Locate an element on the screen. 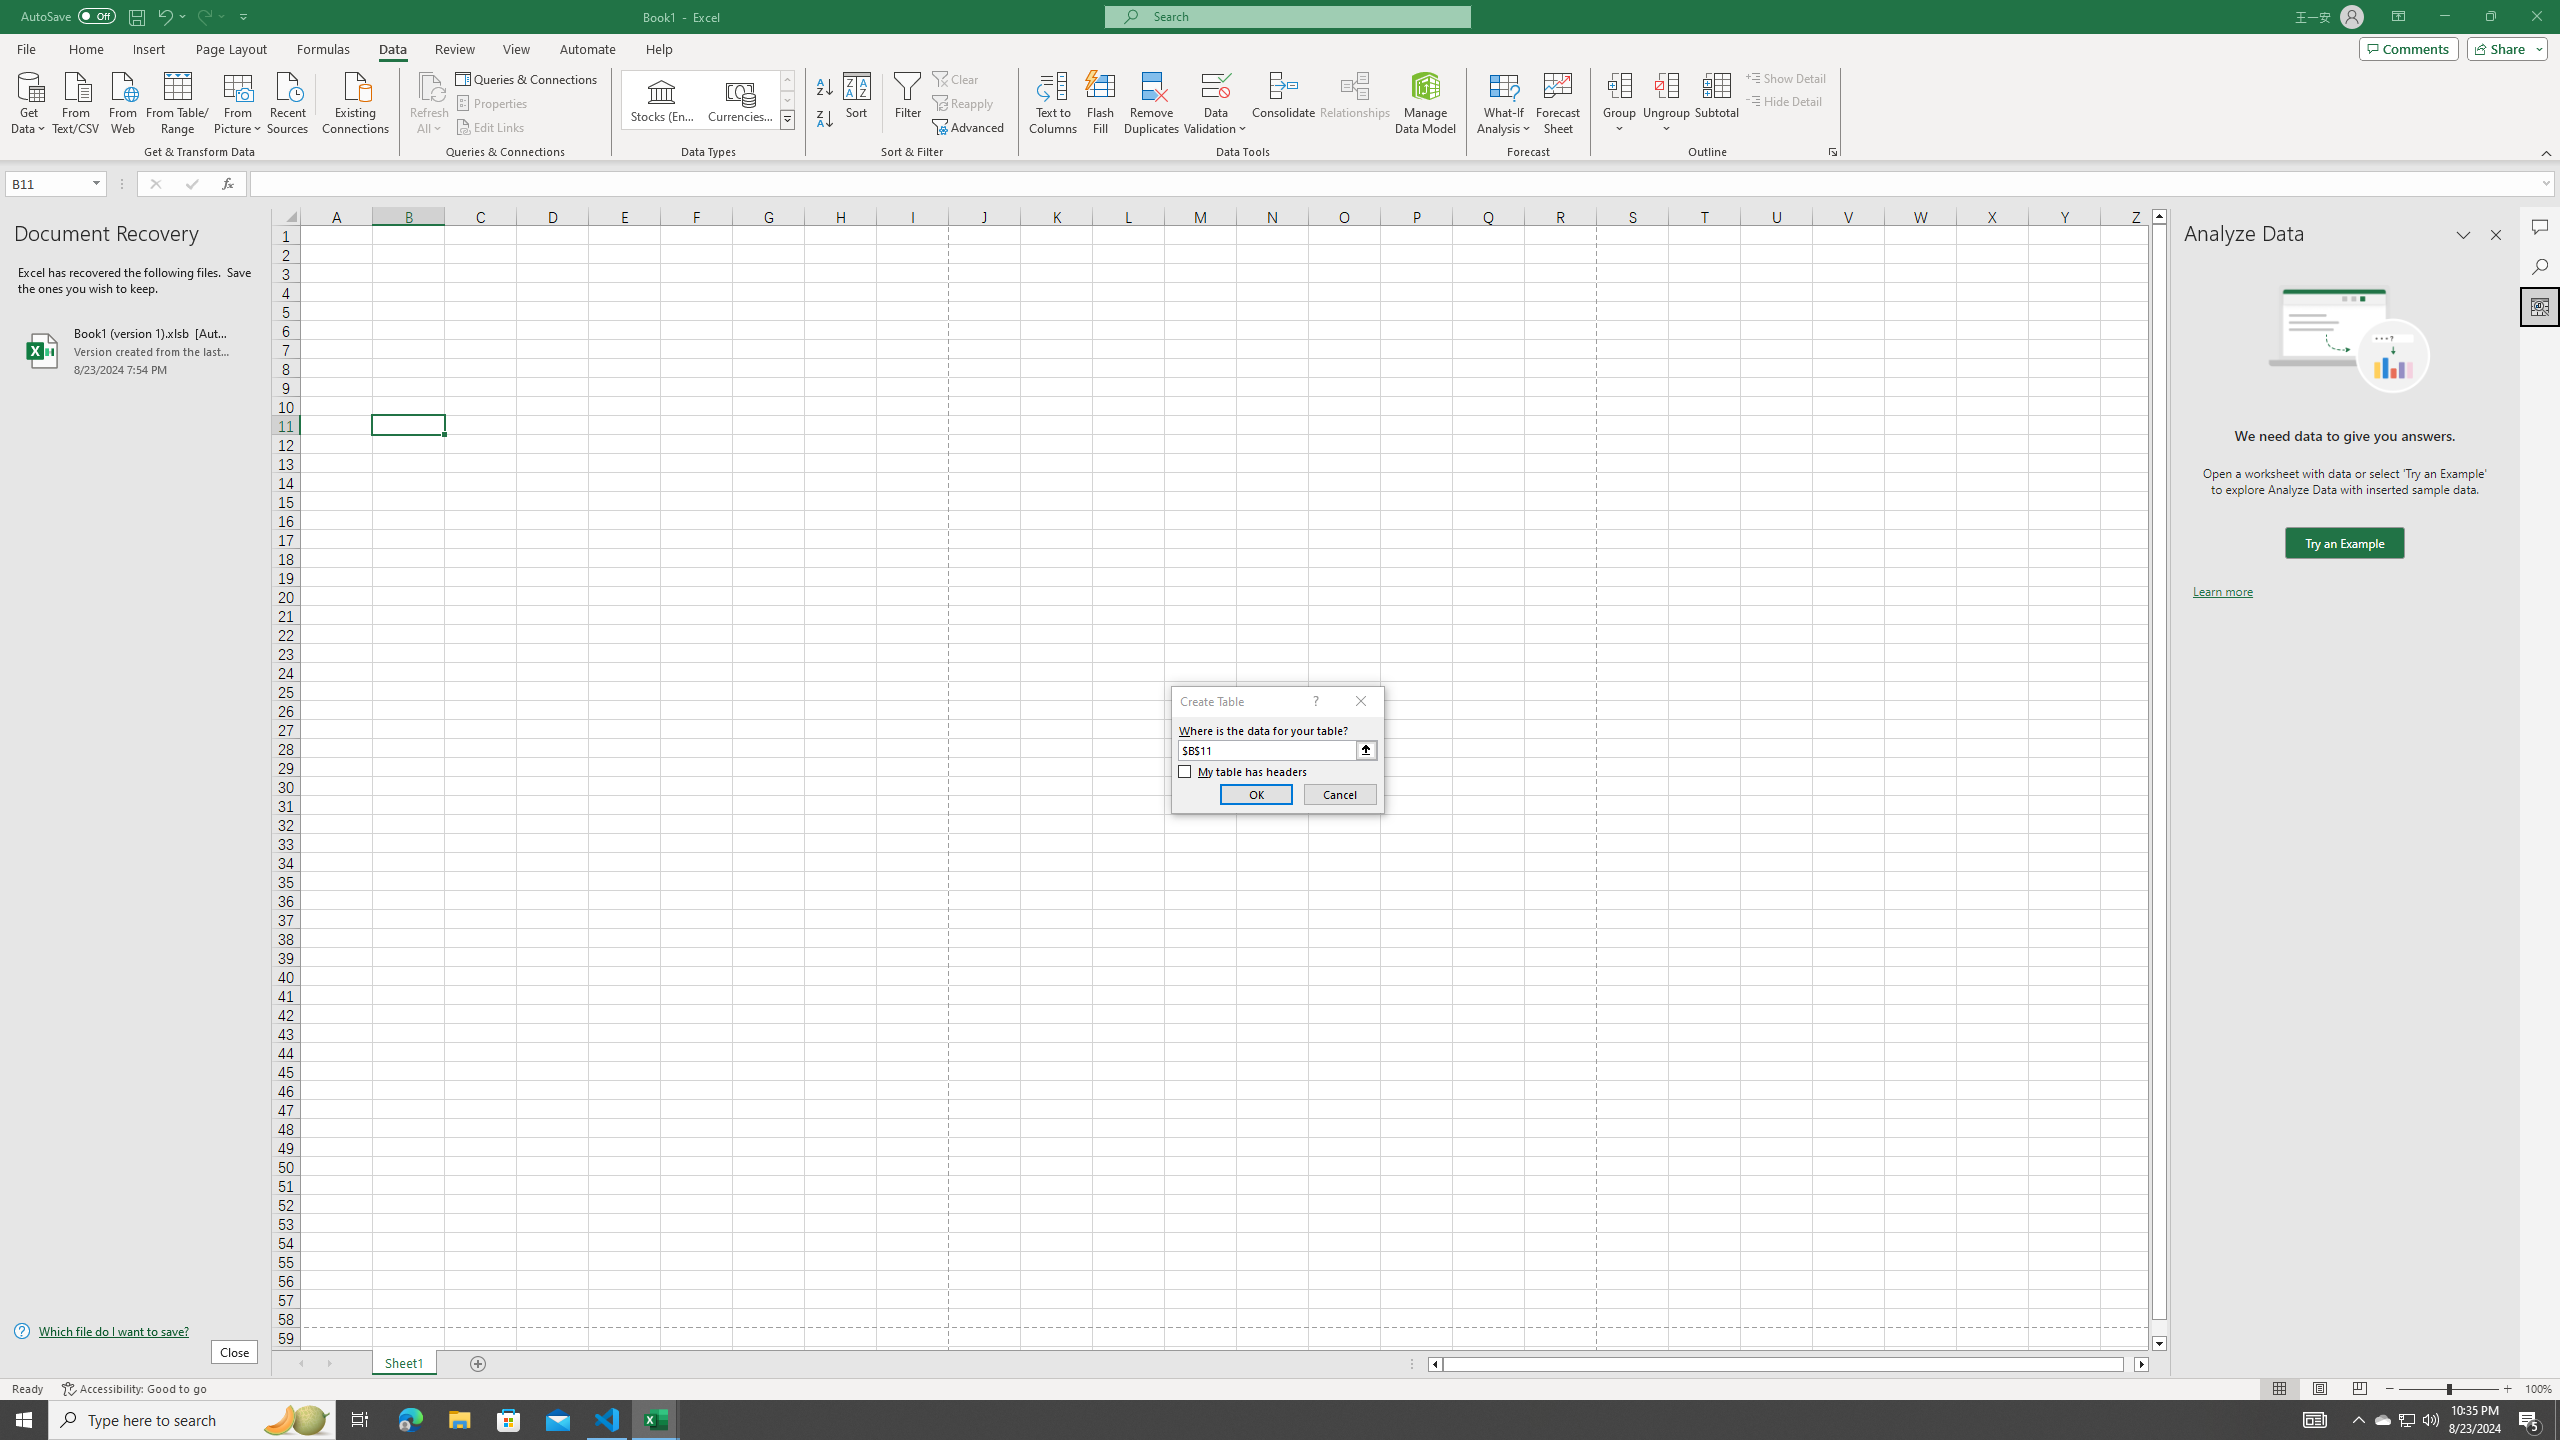 Image resolution: width=2560 pixels, height=1440 pixels. Formula Bar is located at coordinates (1405, 184).